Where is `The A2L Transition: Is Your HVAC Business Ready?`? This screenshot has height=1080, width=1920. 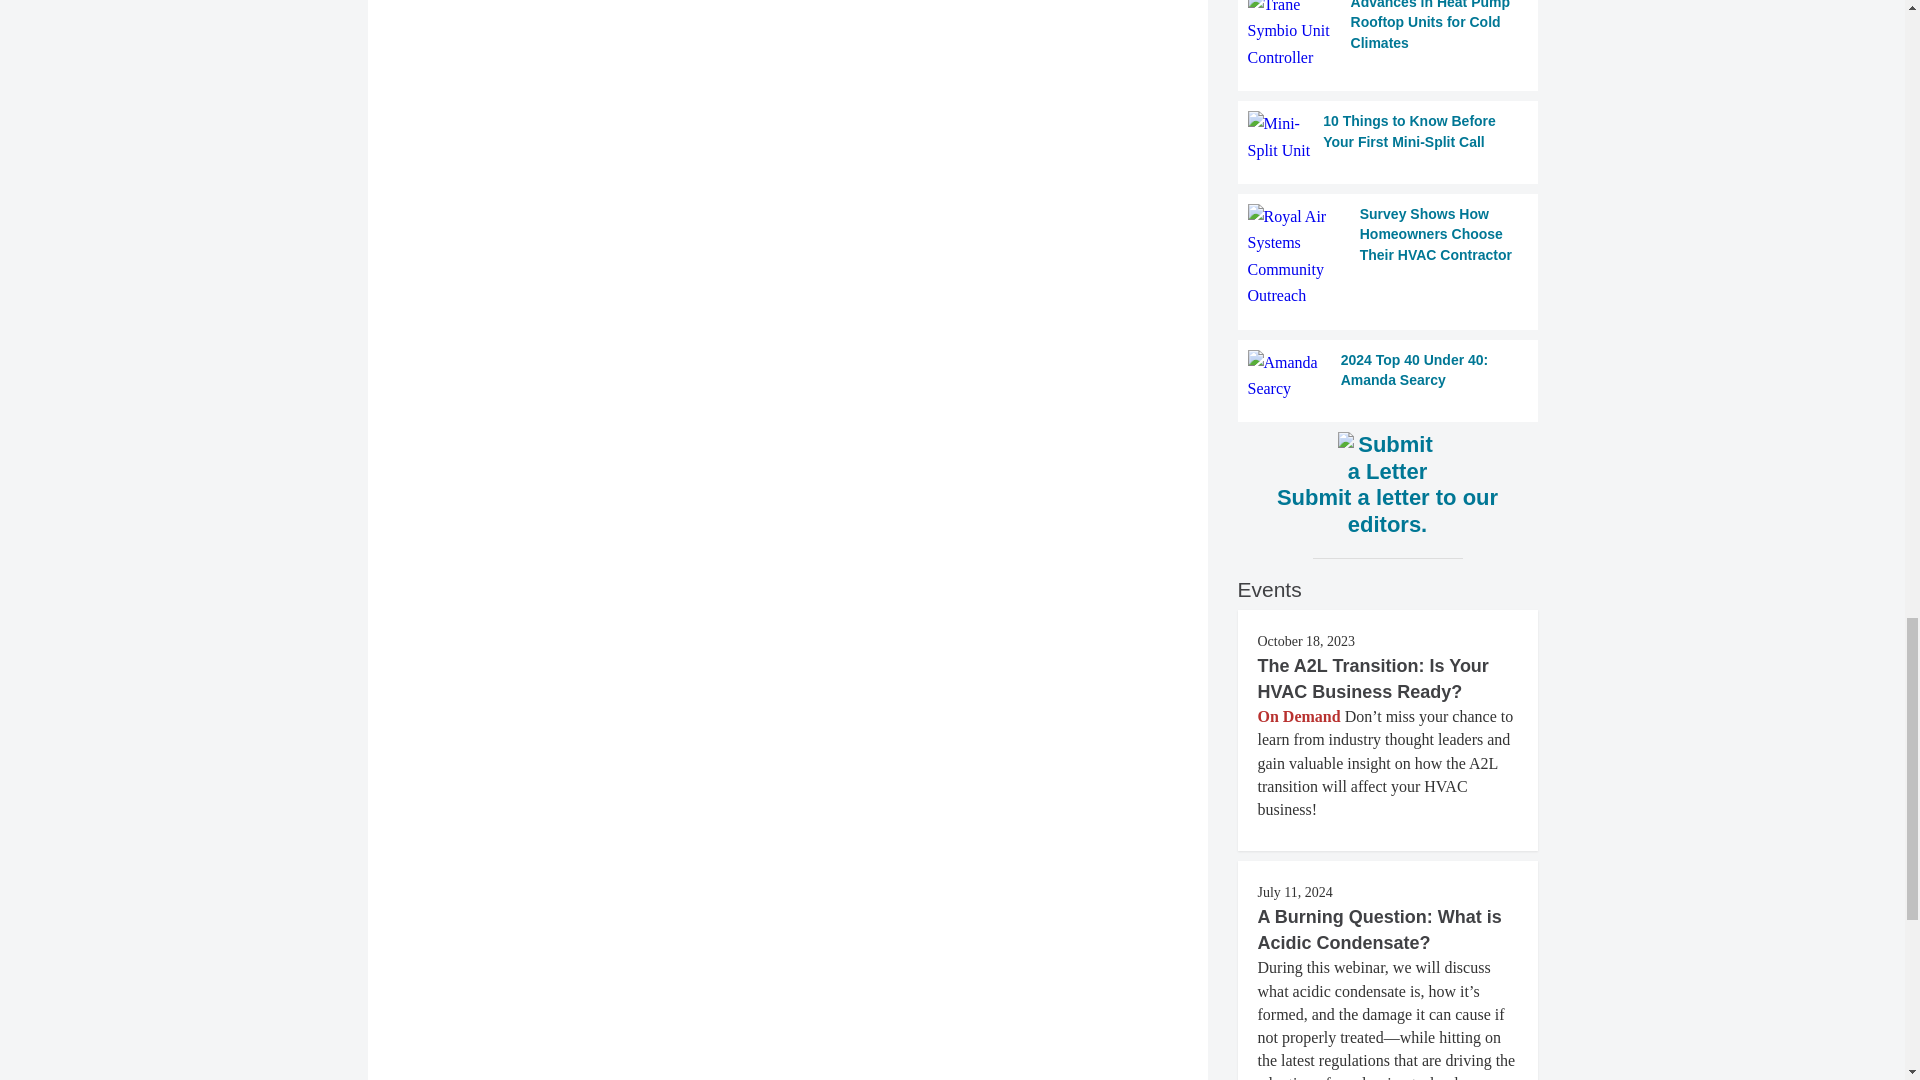
The A2L Transition: Is Your HVAC Business Ready? is located at coordinates (1373, 678).